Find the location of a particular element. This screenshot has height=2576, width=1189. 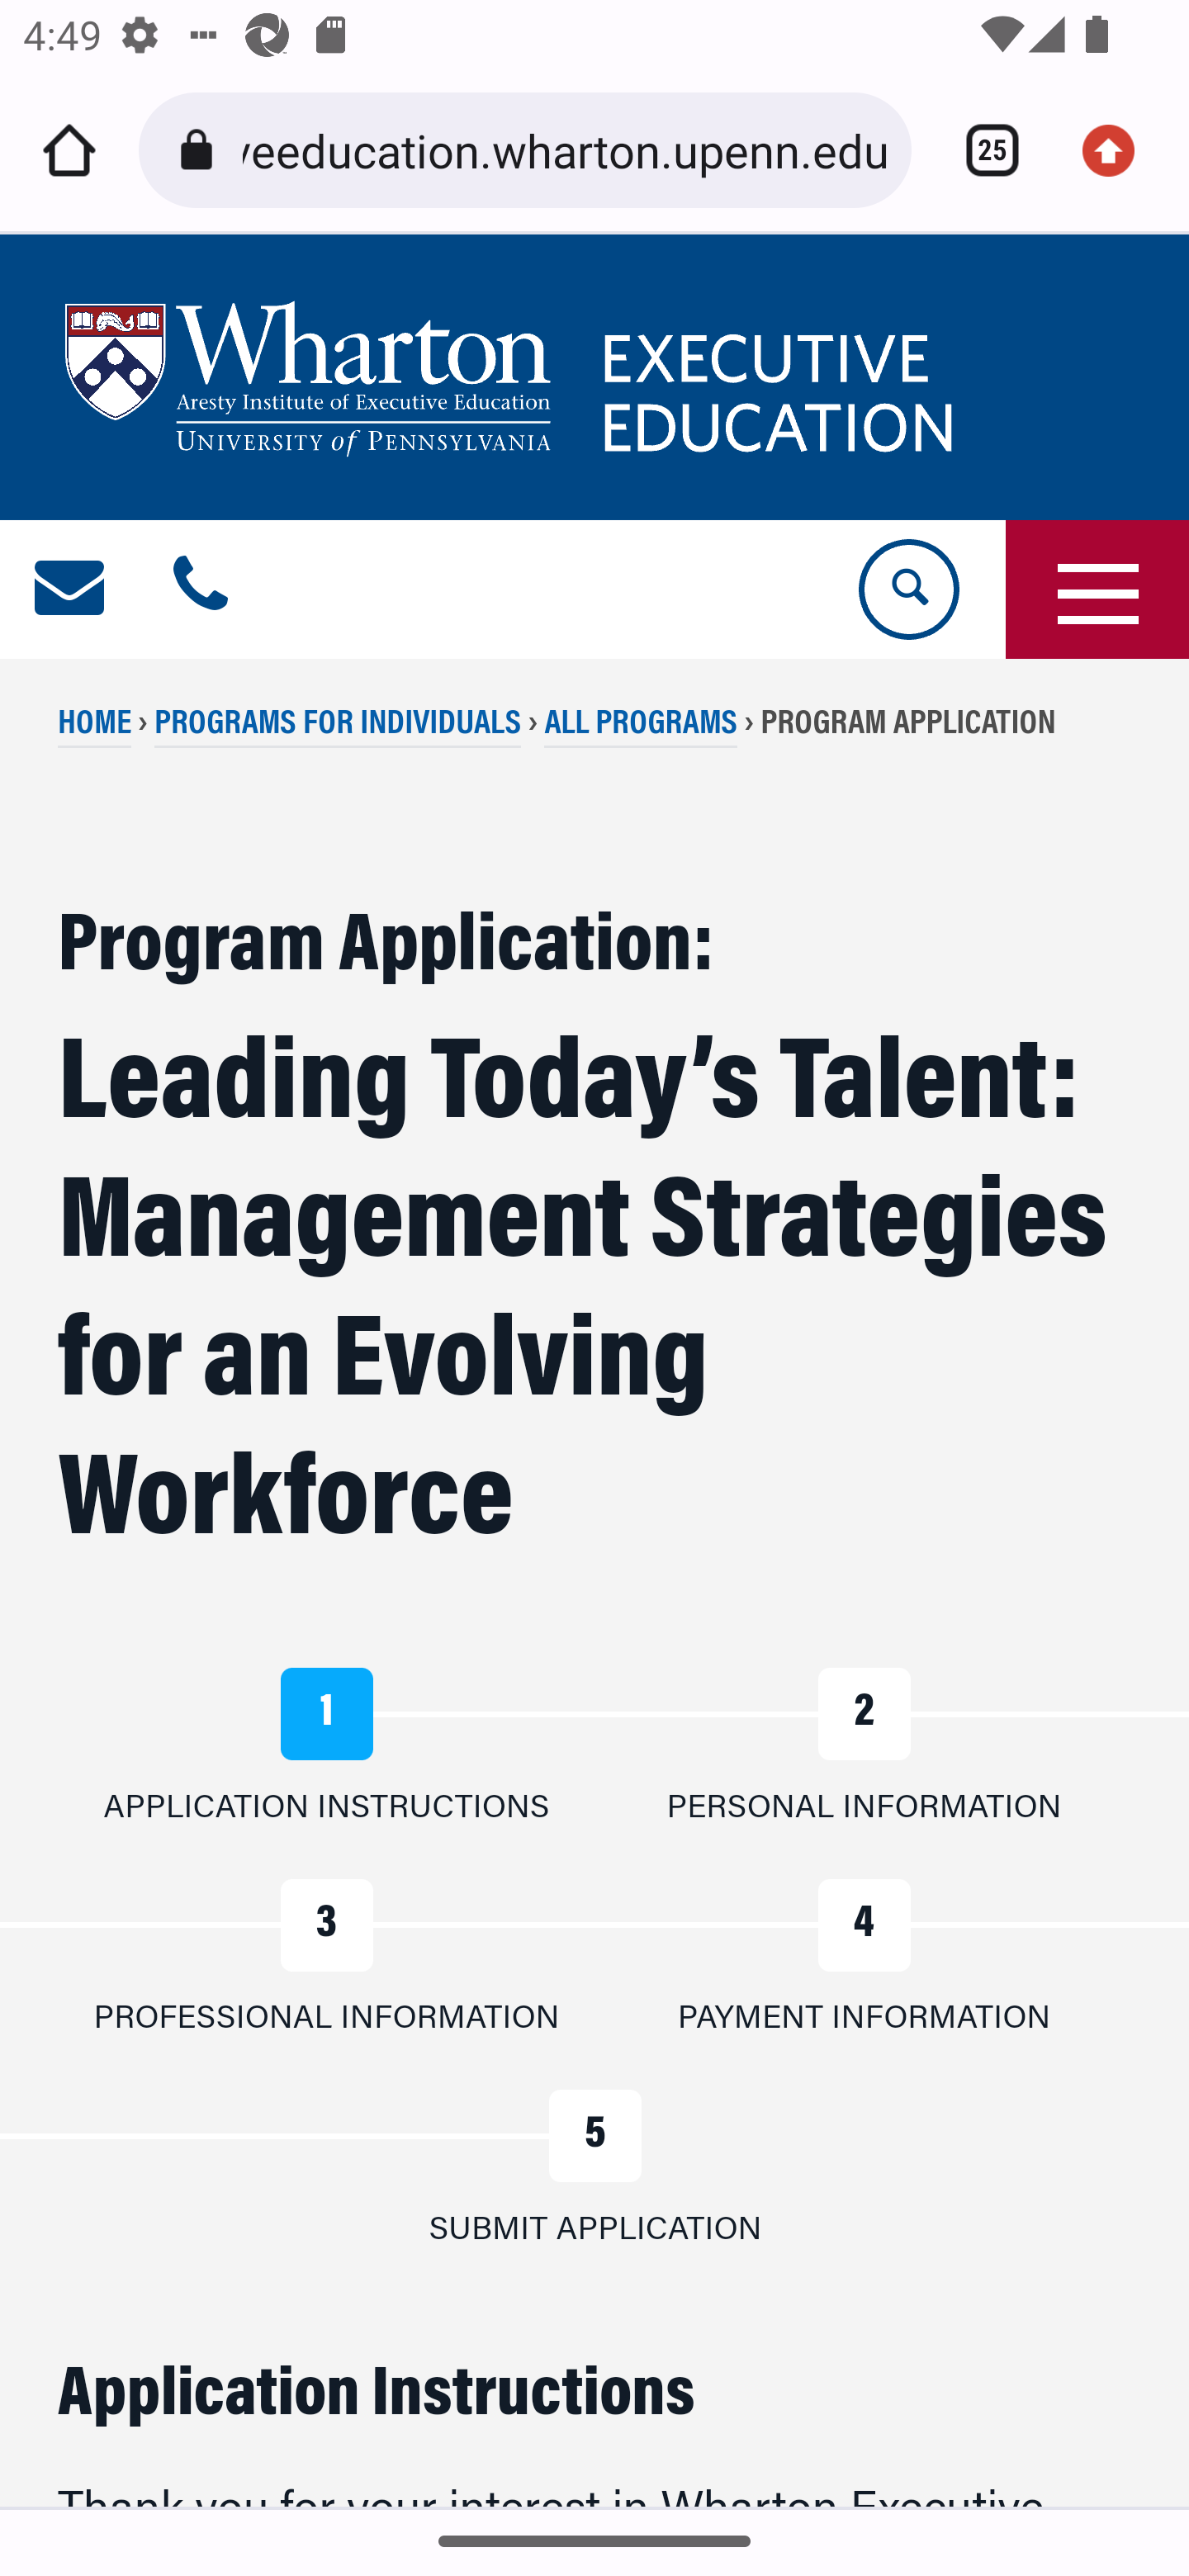

 is located at coordinates (201, 590).